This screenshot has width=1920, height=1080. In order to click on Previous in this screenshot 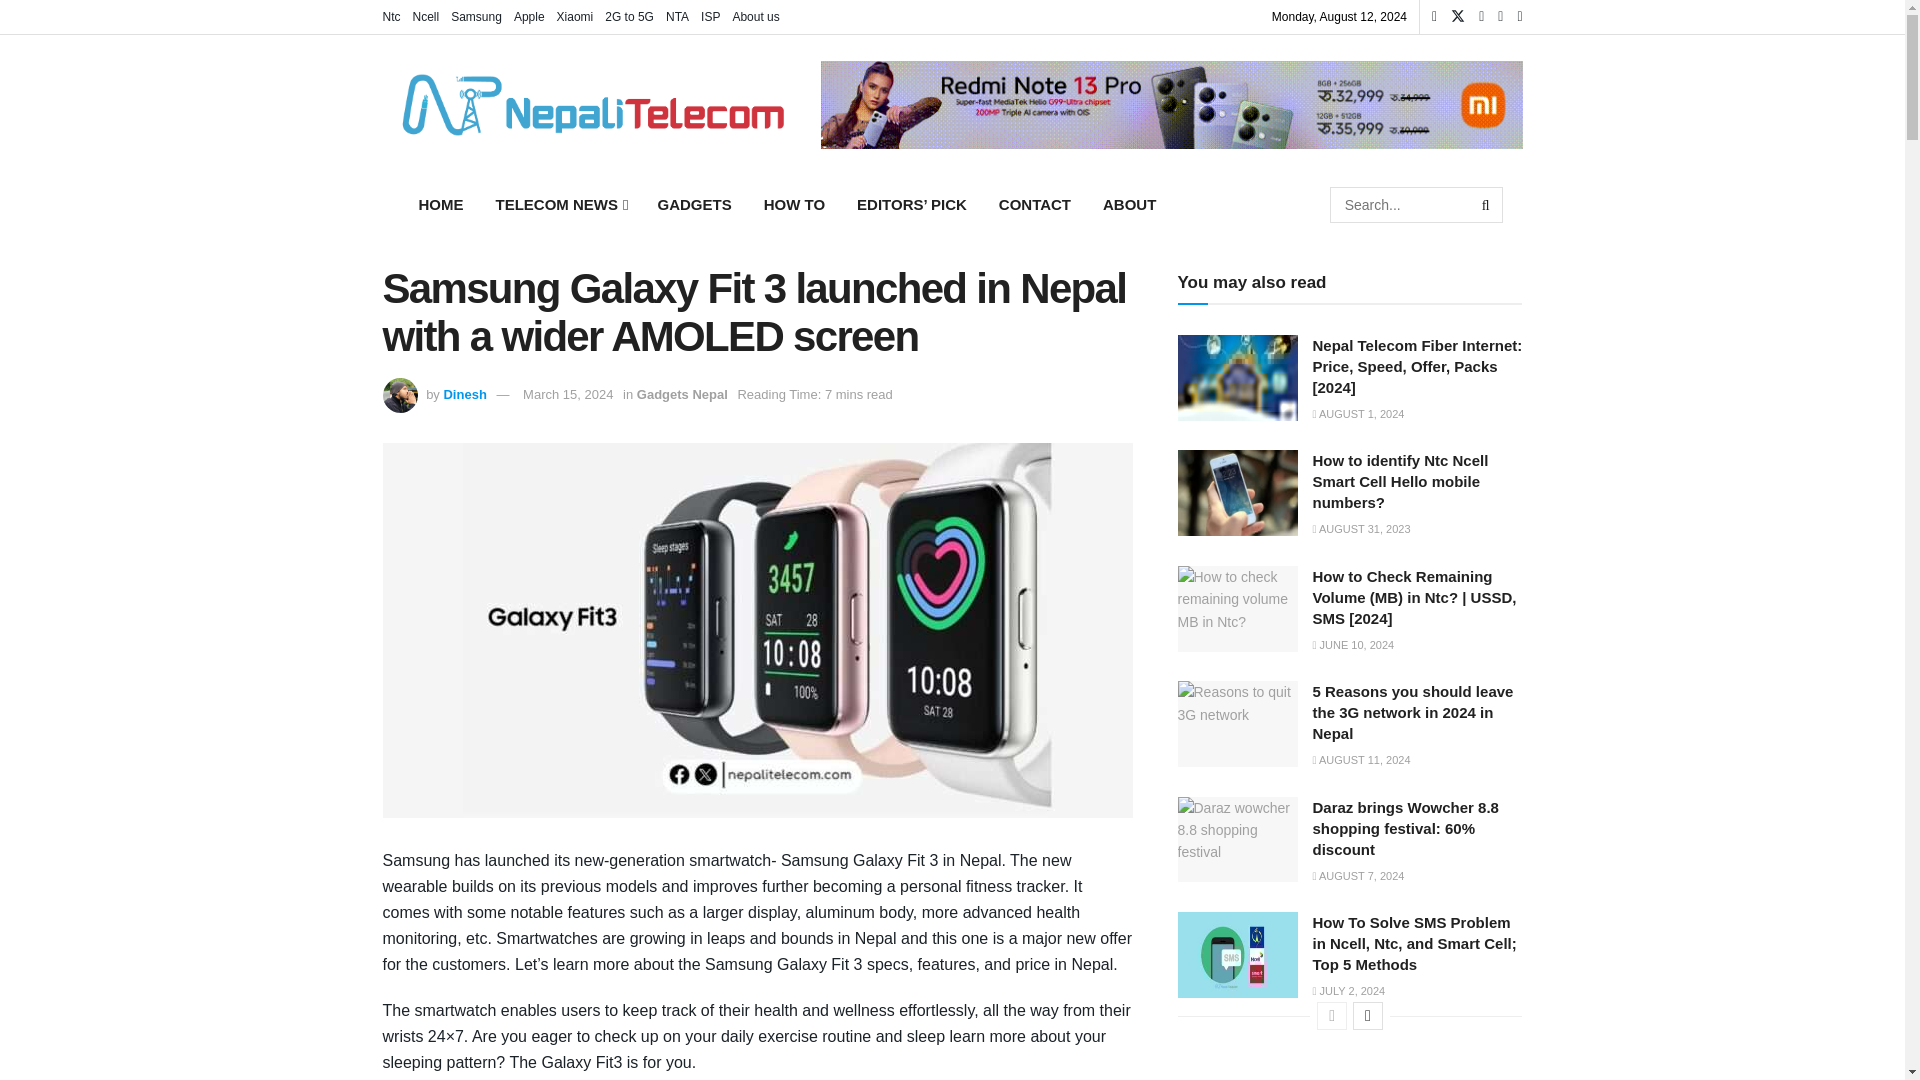, I will do `click(1332, 1016)`.